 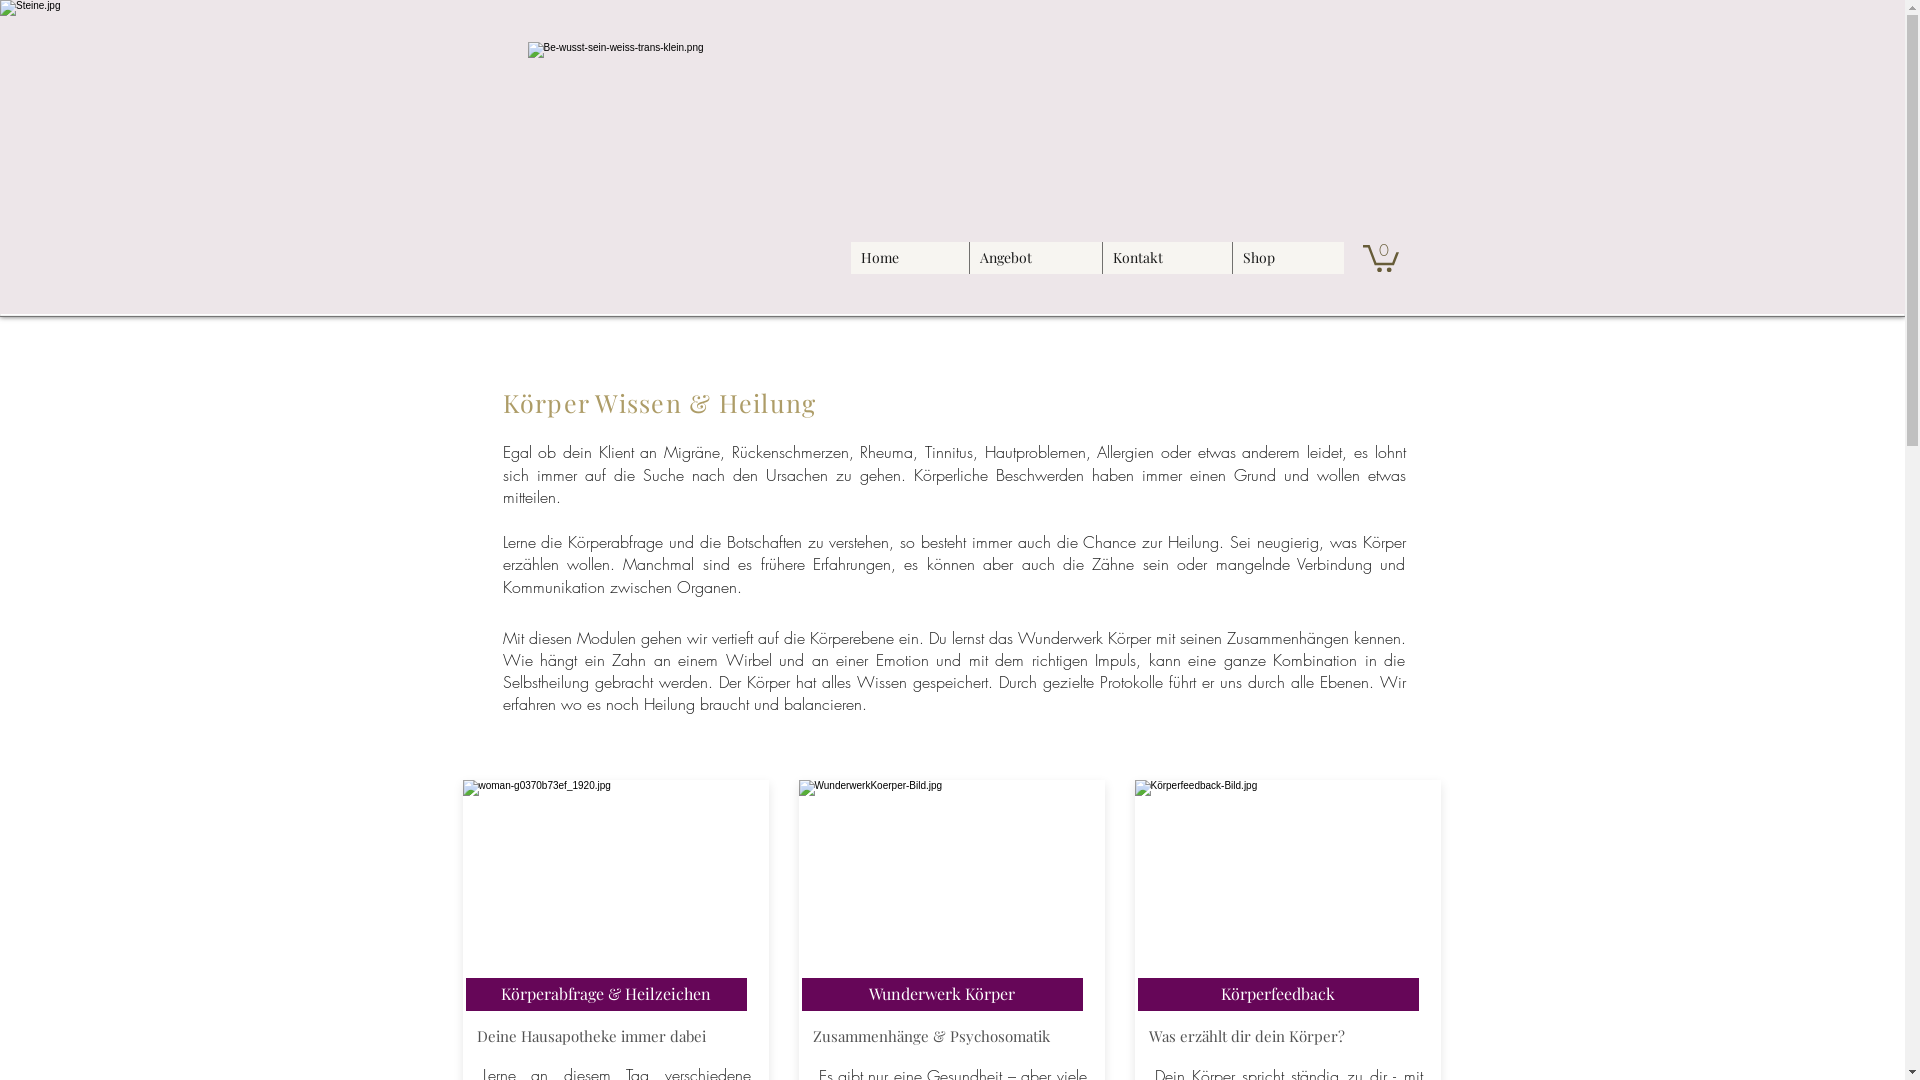 I want to click on 0, so click(x=1380, y=257).